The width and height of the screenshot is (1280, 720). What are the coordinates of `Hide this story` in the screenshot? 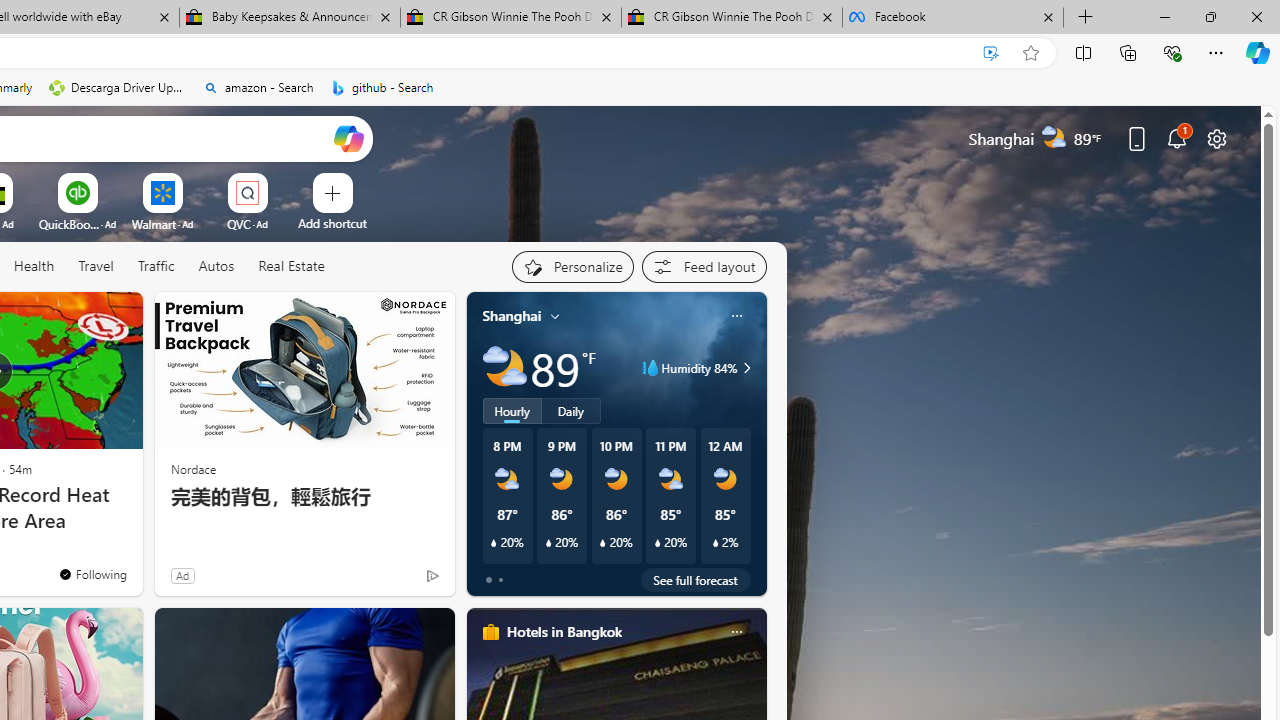 It's located at (82, 316).